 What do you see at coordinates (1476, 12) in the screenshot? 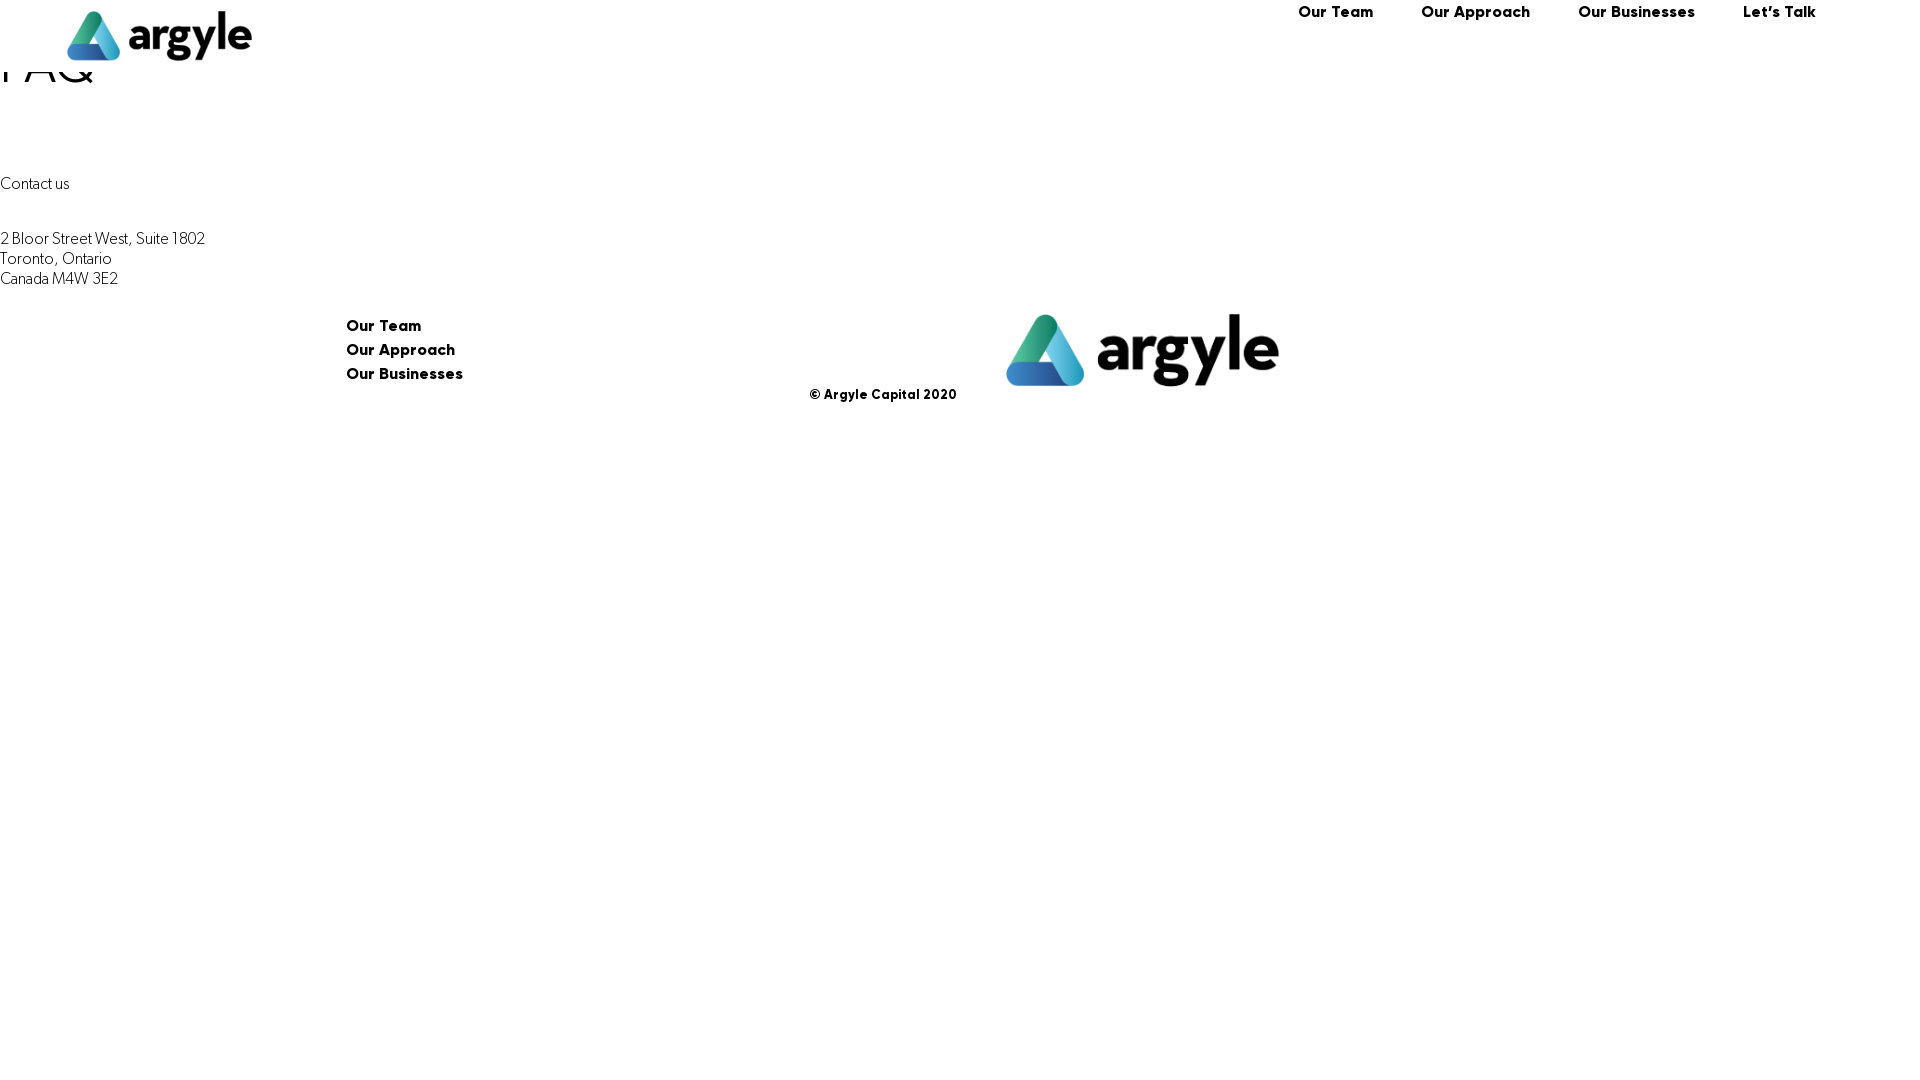
I see `Our Approach` at bounding box center [1476, 12].